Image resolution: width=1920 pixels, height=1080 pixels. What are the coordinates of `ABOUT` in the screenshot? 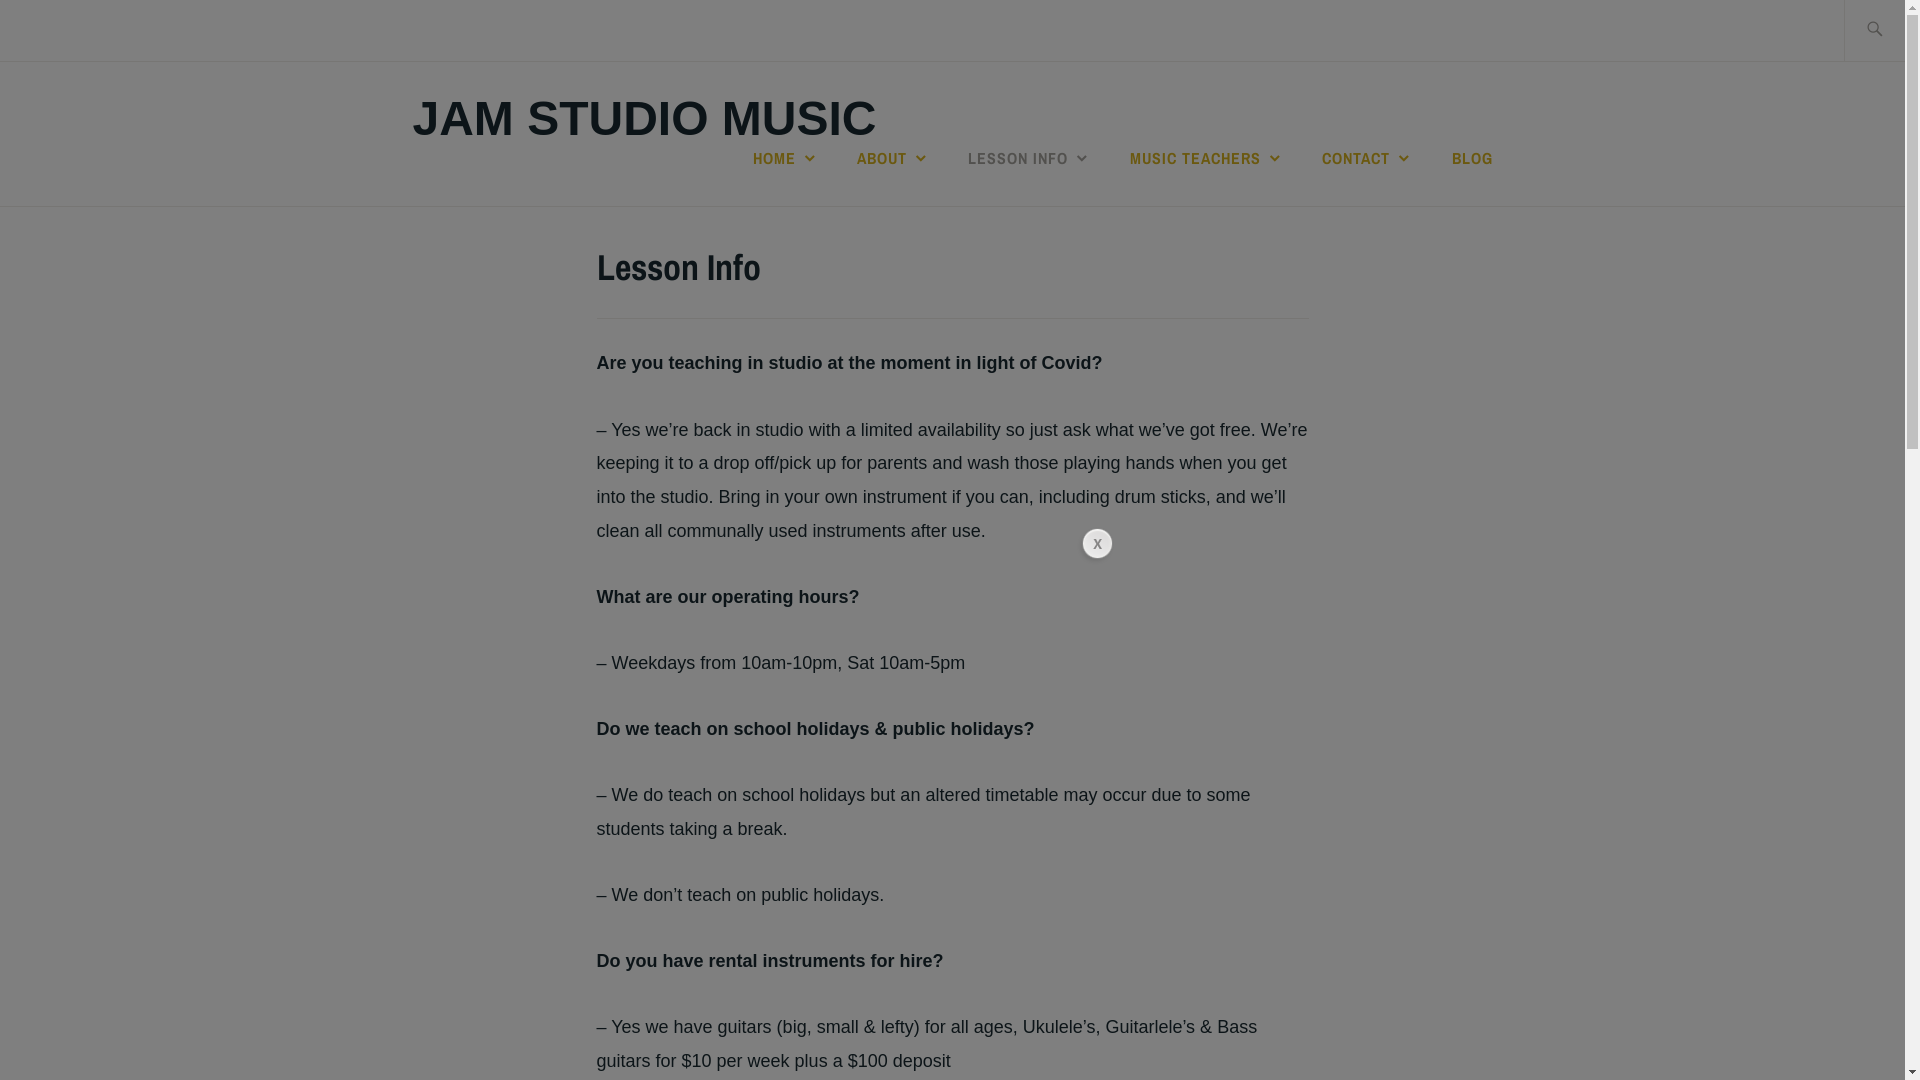 It's located at (894, 158).